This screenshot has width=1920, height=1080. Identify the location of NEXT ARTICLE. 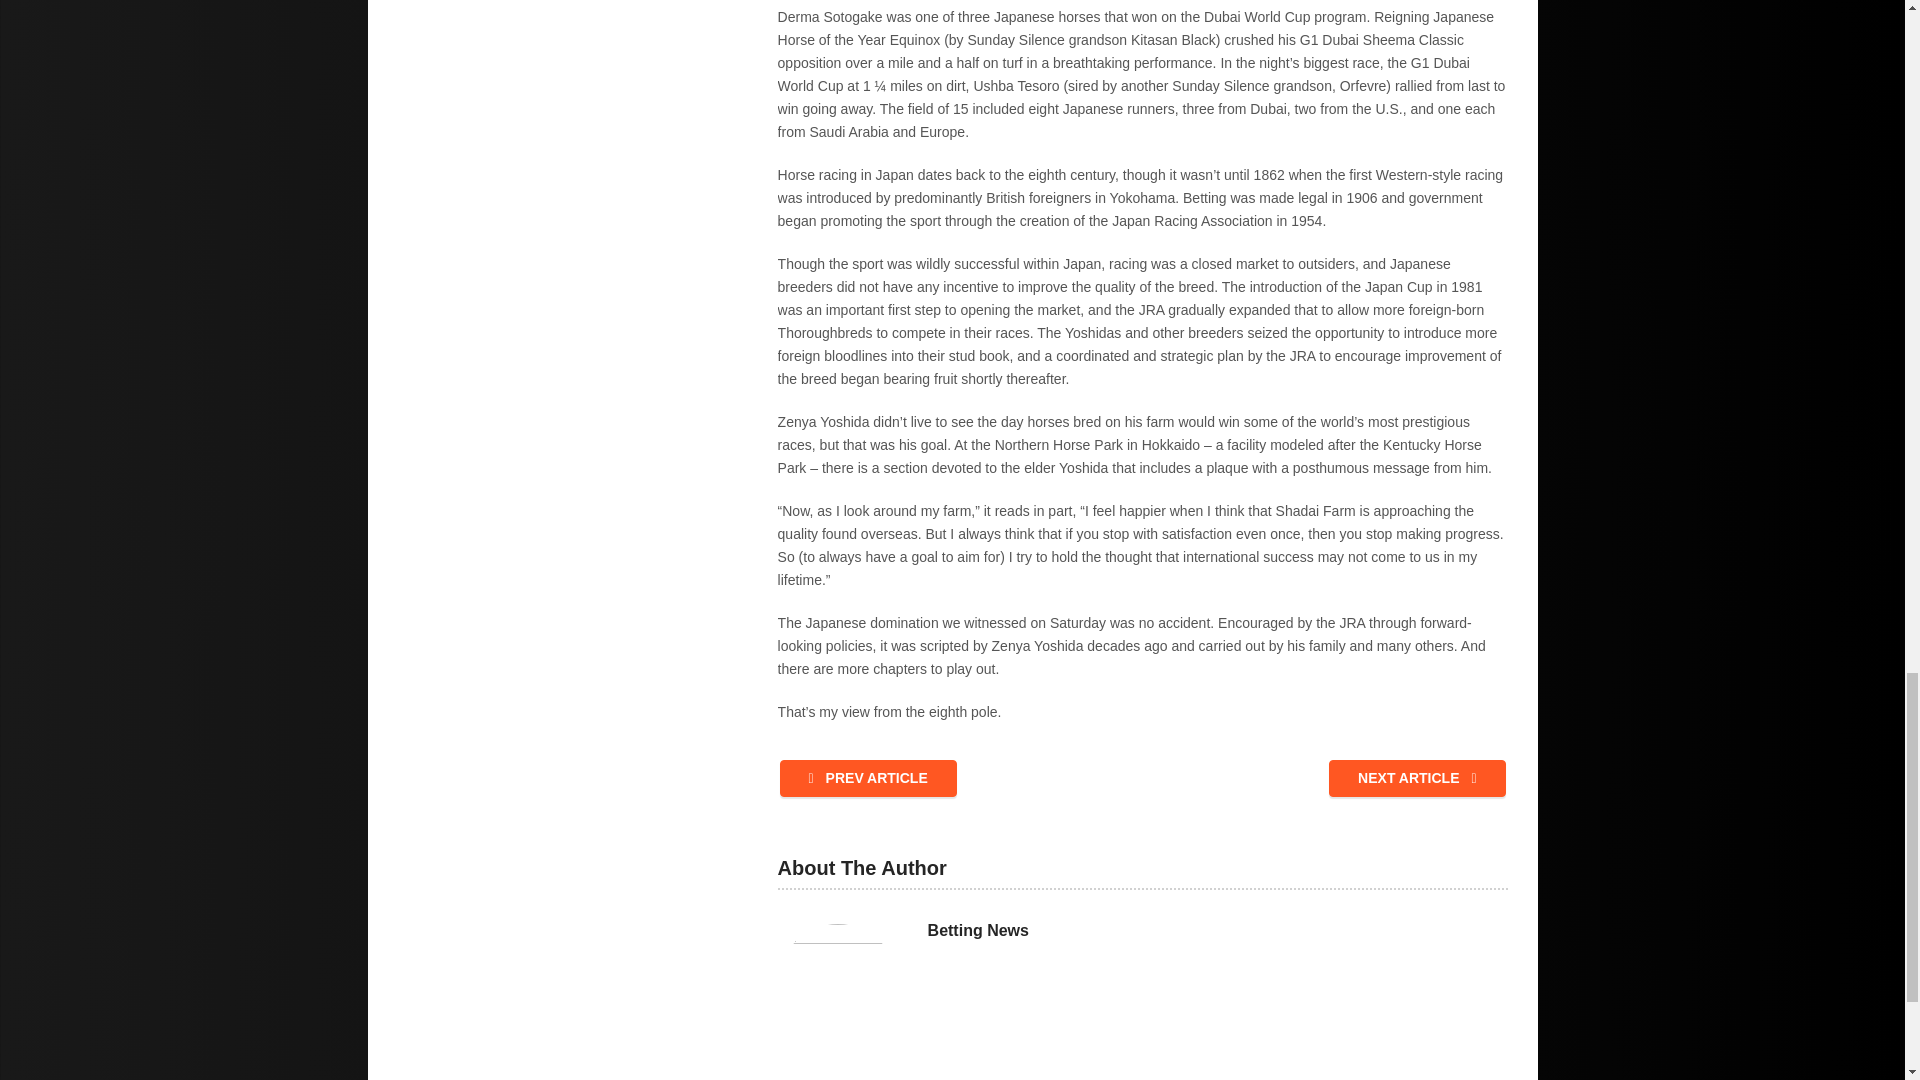
(1416, 778).